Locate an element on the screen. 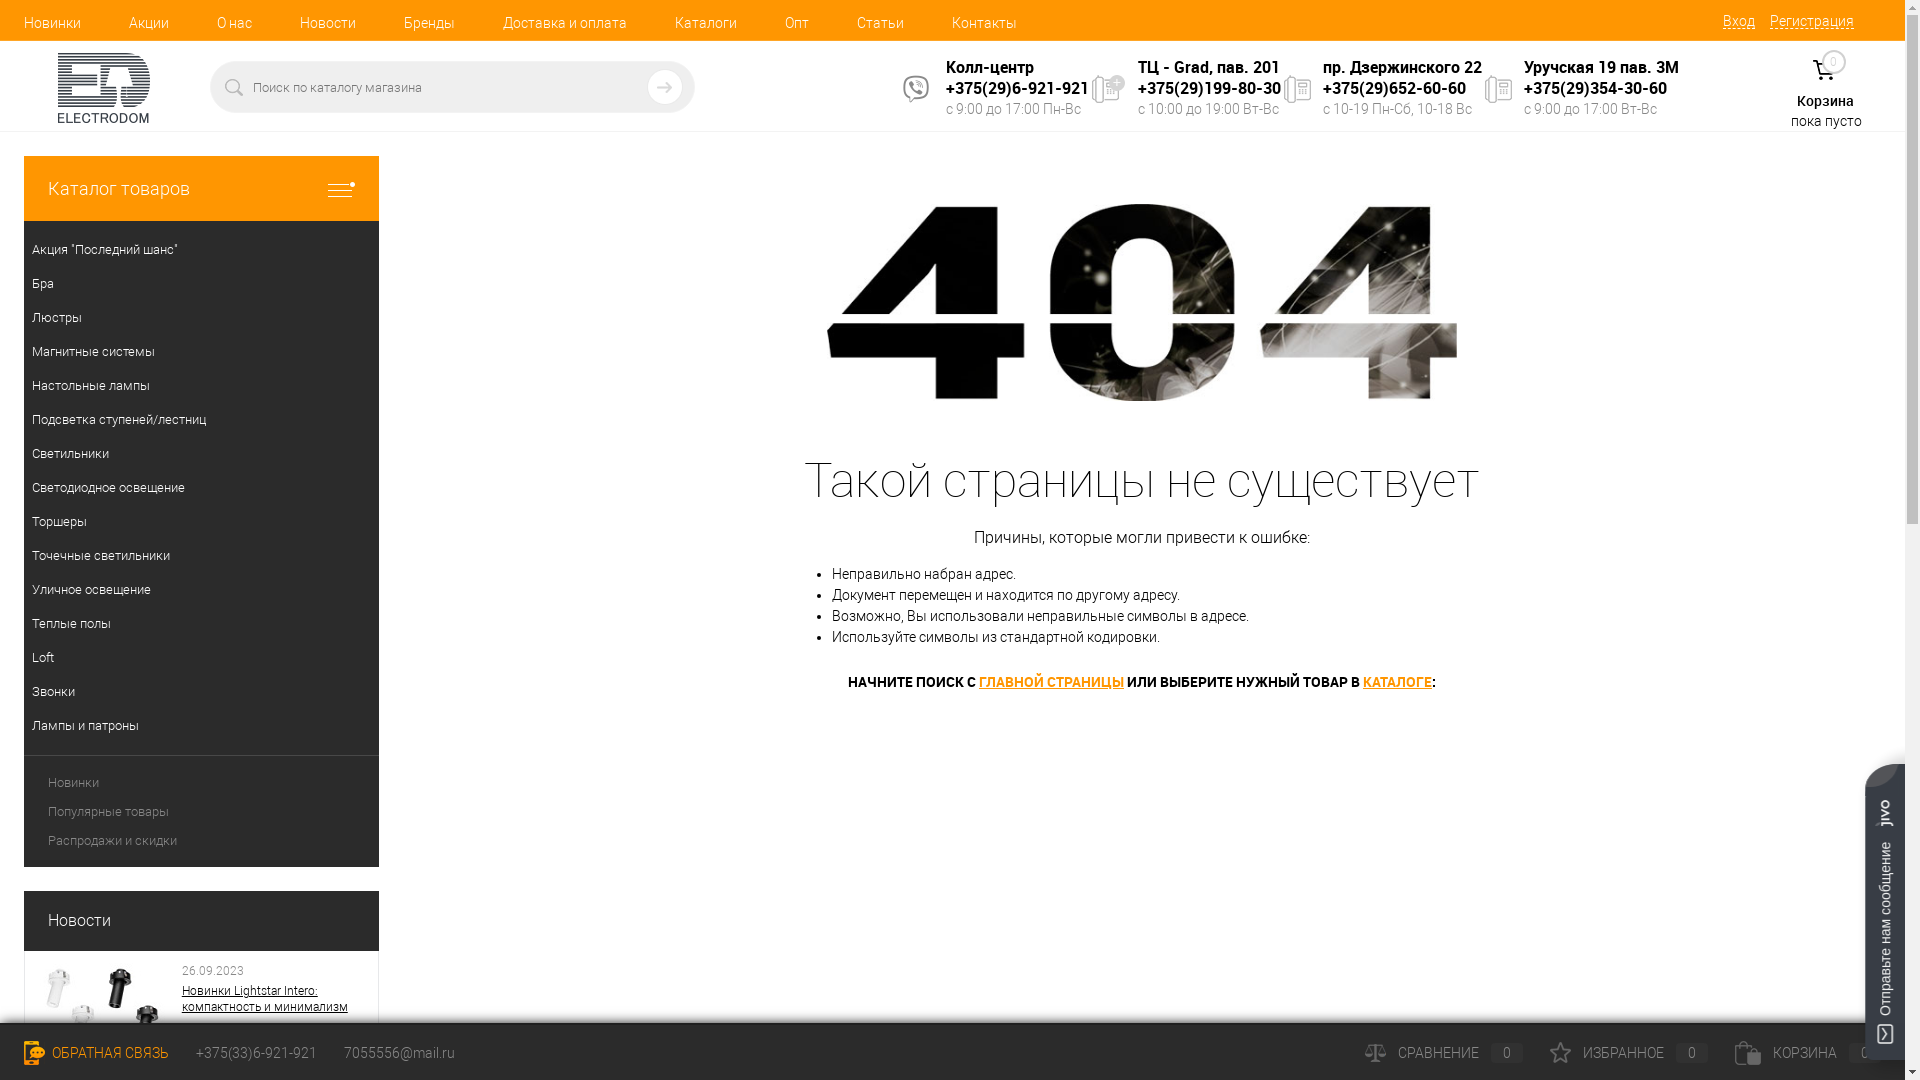 Image resolution: width=1920 pixels, height=1080 pixels. +375(29)652-60-60 is located at coordinates (1394, 88).